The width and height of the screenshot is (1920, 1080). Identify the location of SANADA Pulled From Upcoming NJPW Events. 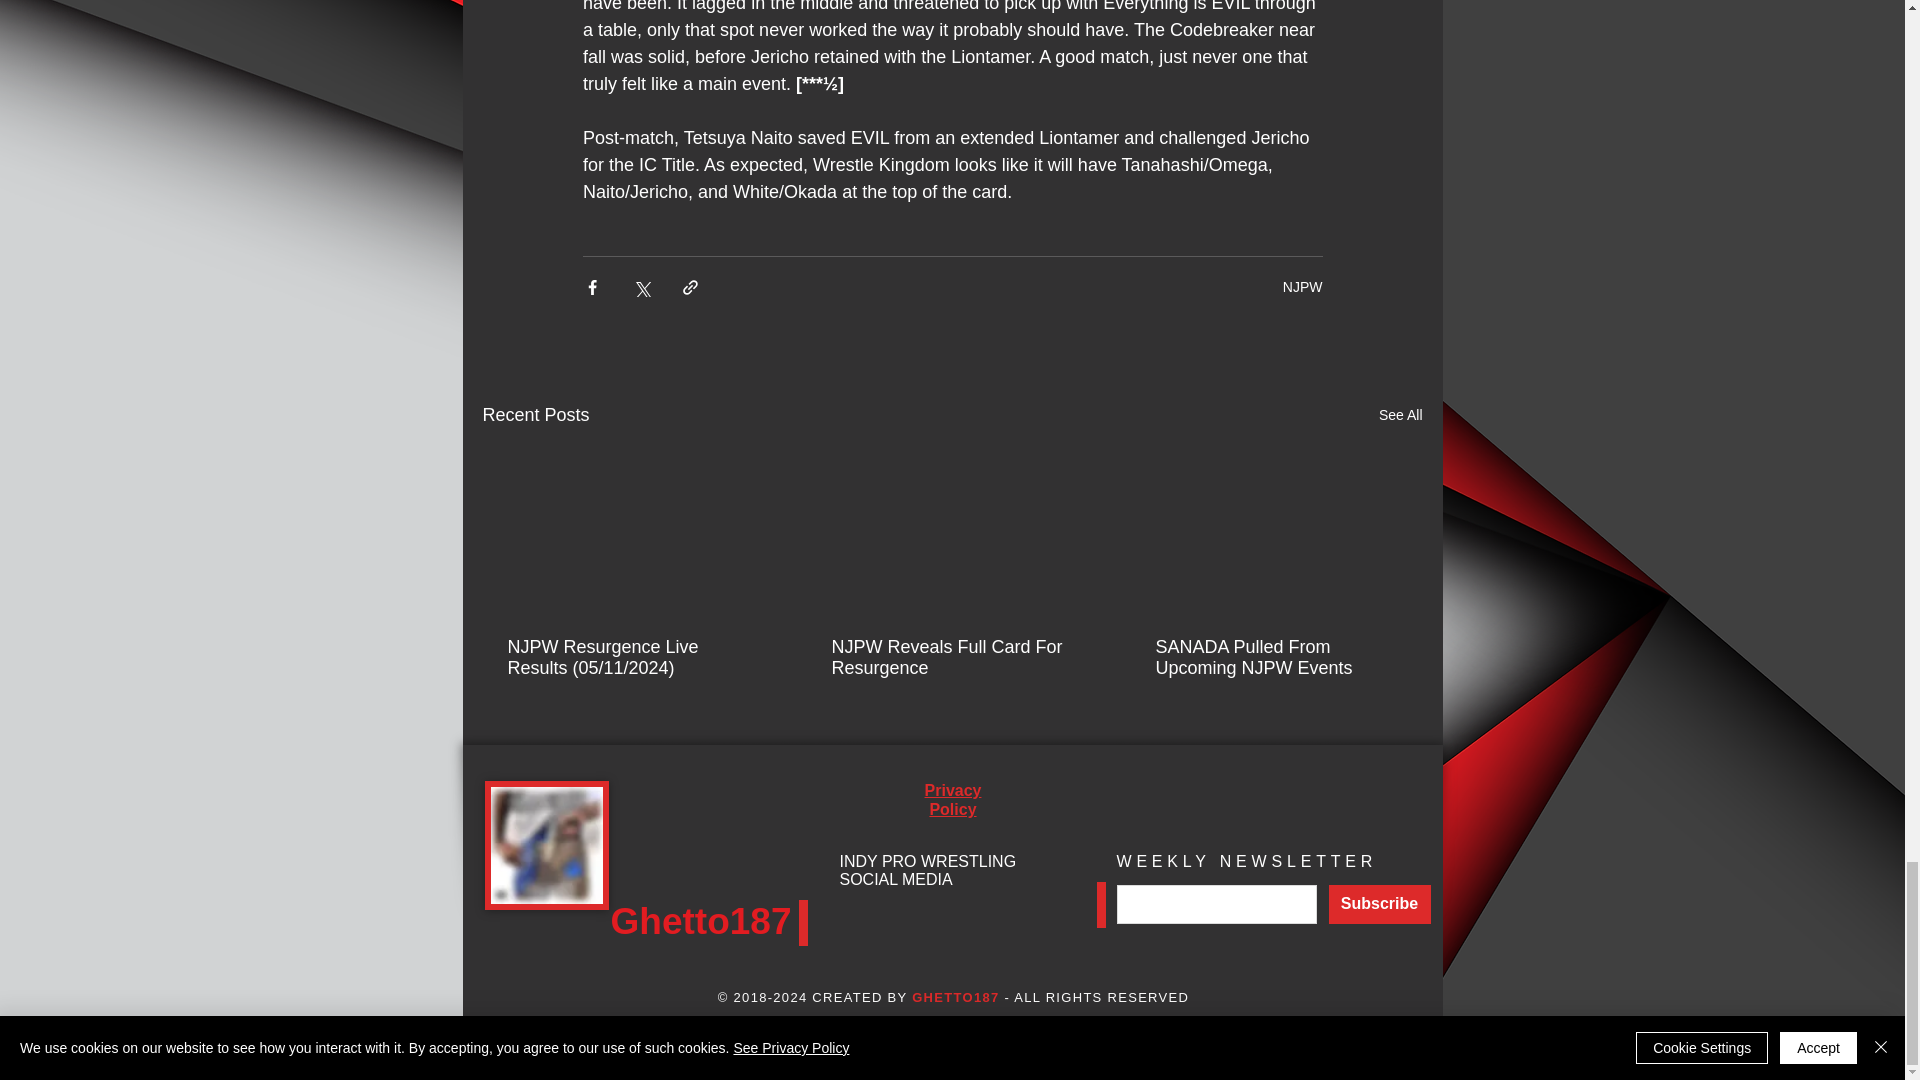
(1275, 658).